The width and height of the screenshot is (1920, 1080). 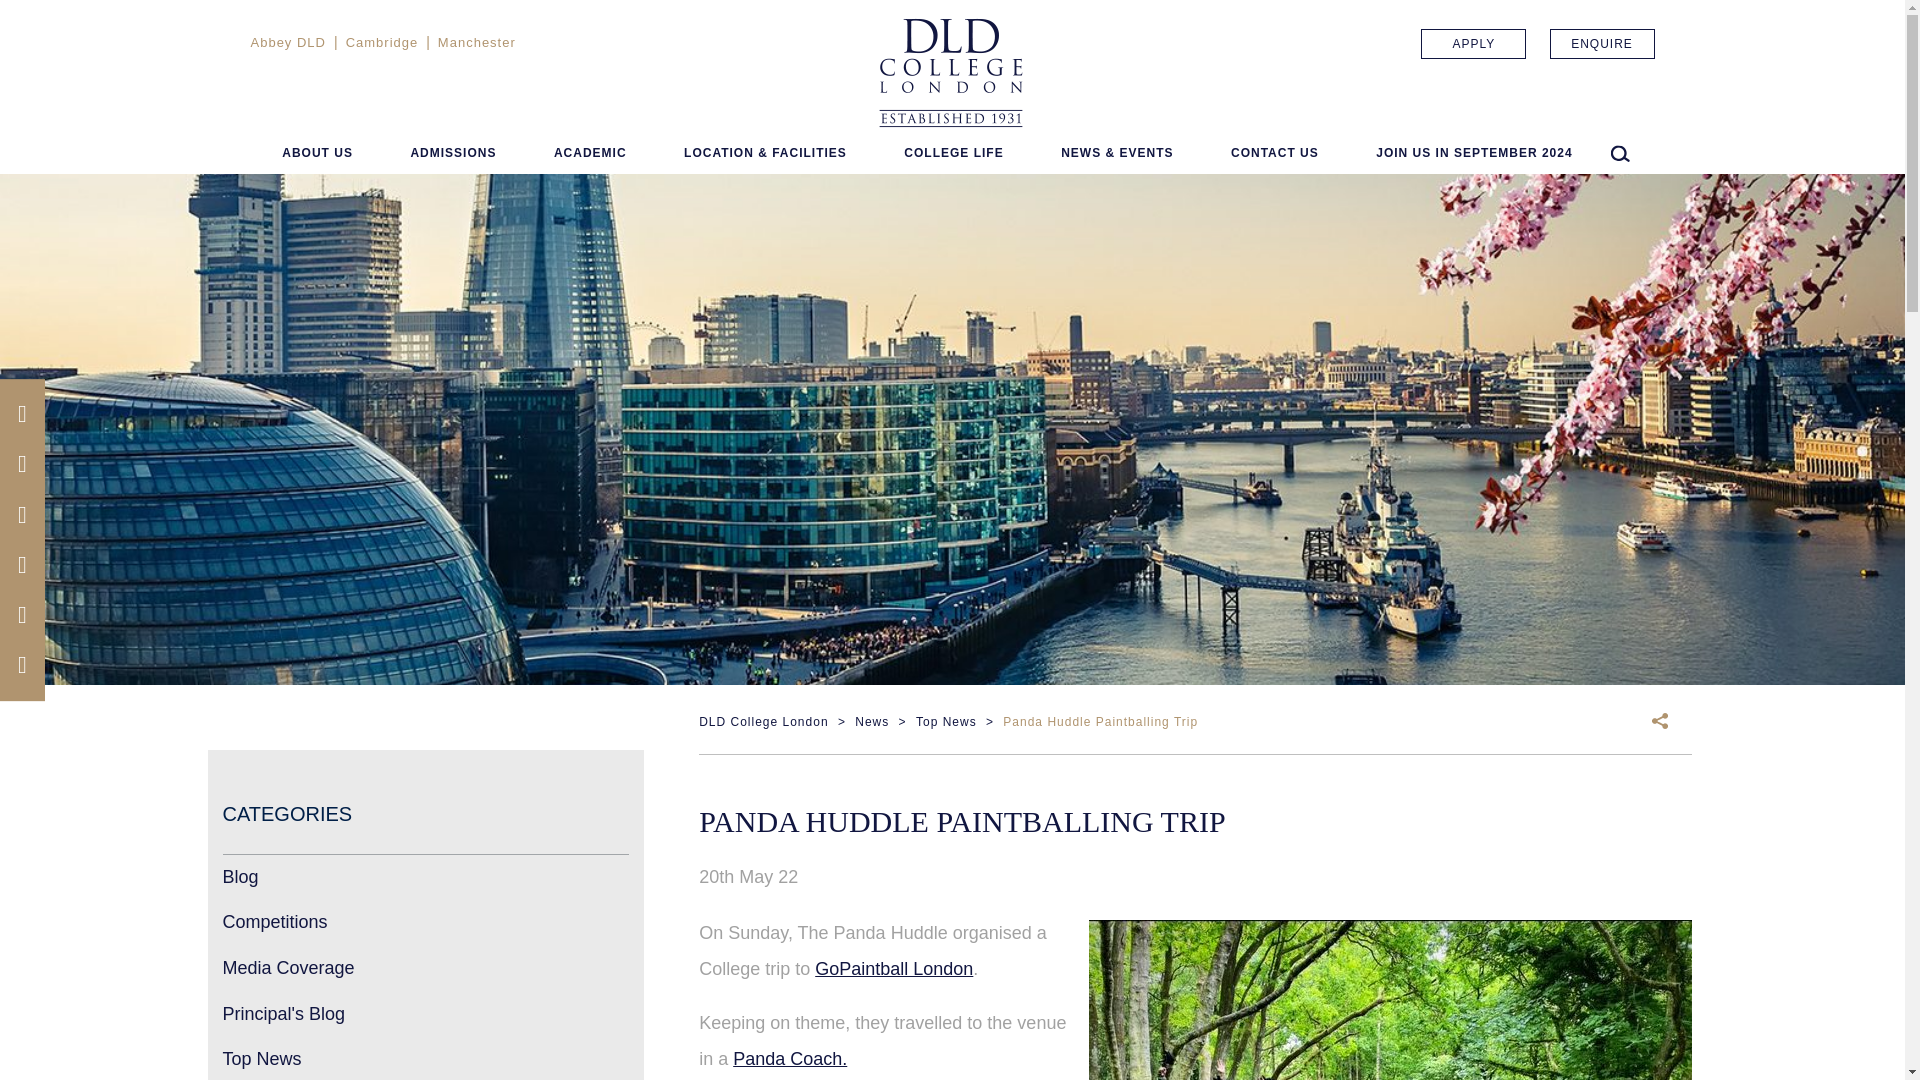 What do you see at coordinates (476, 42) in the screenshot?
I see `Manchester` at bounding box center [476, 42].